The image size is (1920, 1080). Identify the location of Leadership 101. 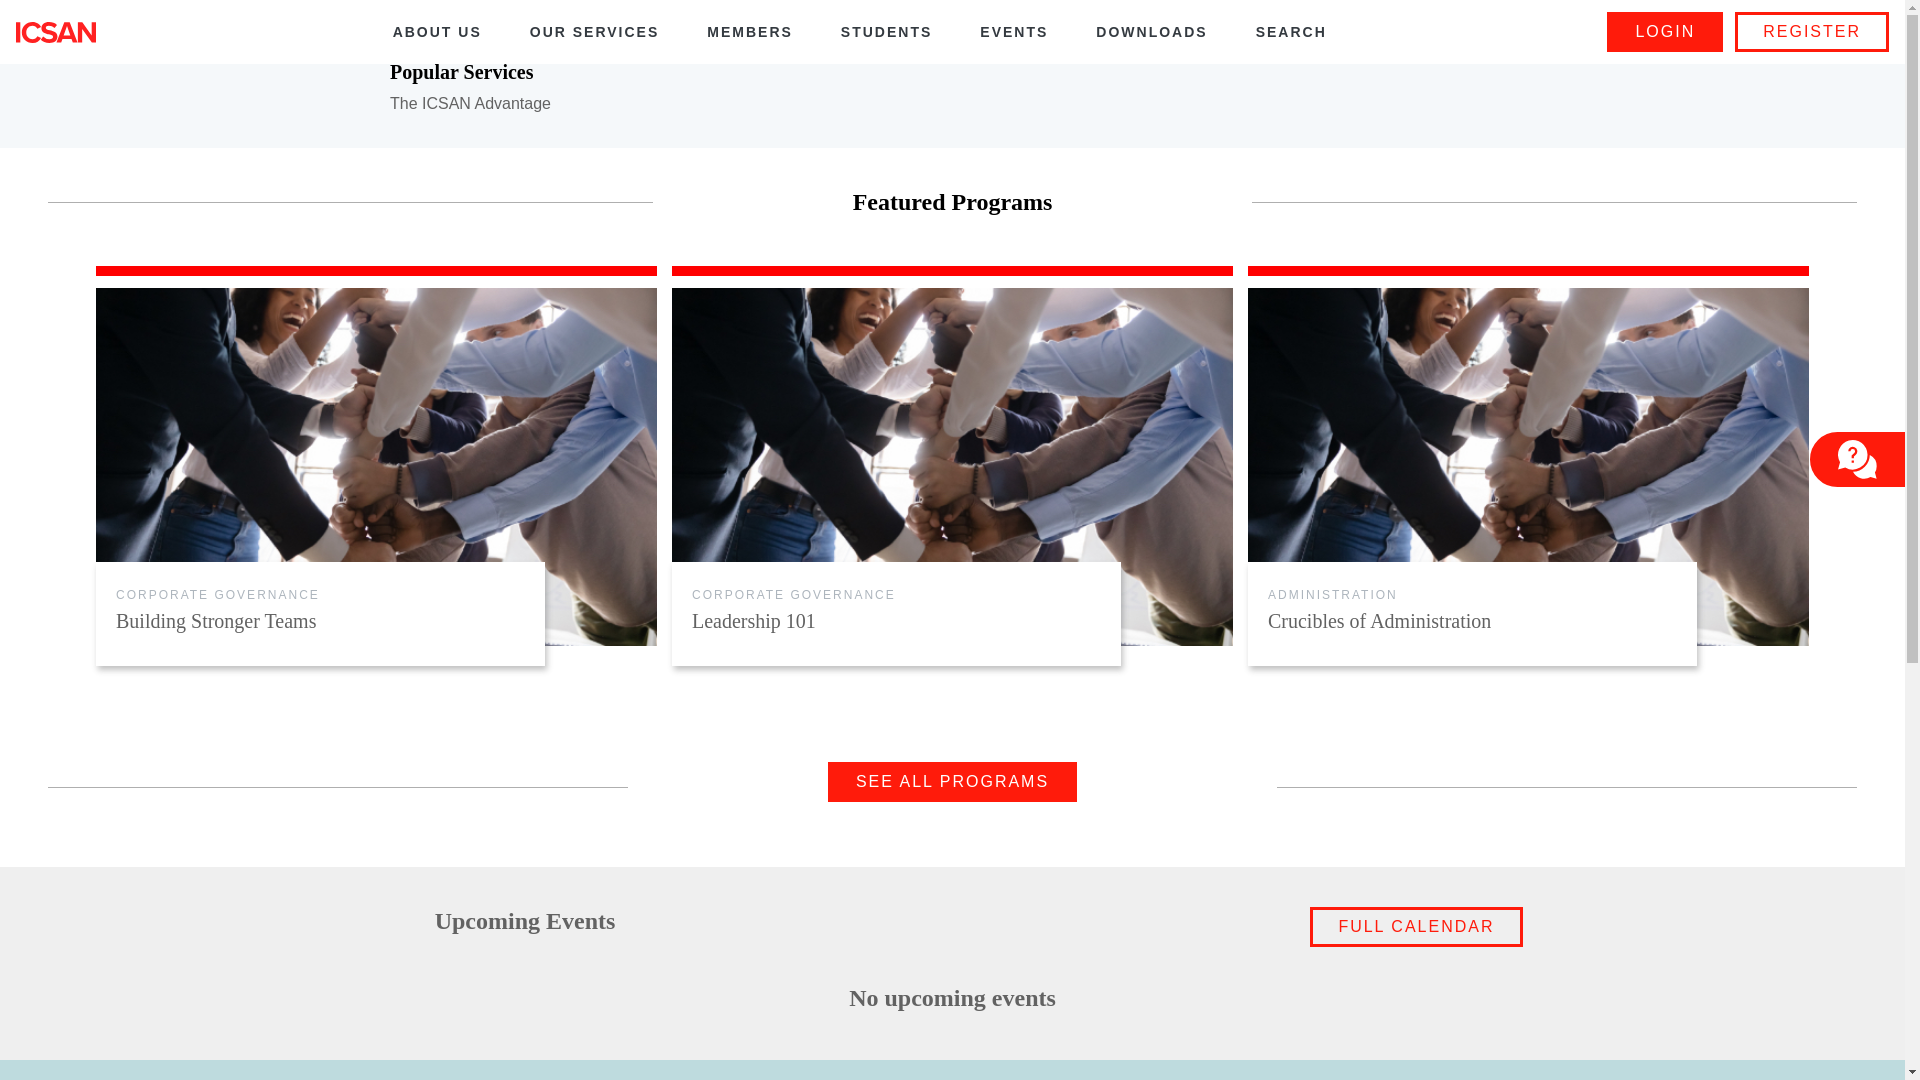
(896, 621).